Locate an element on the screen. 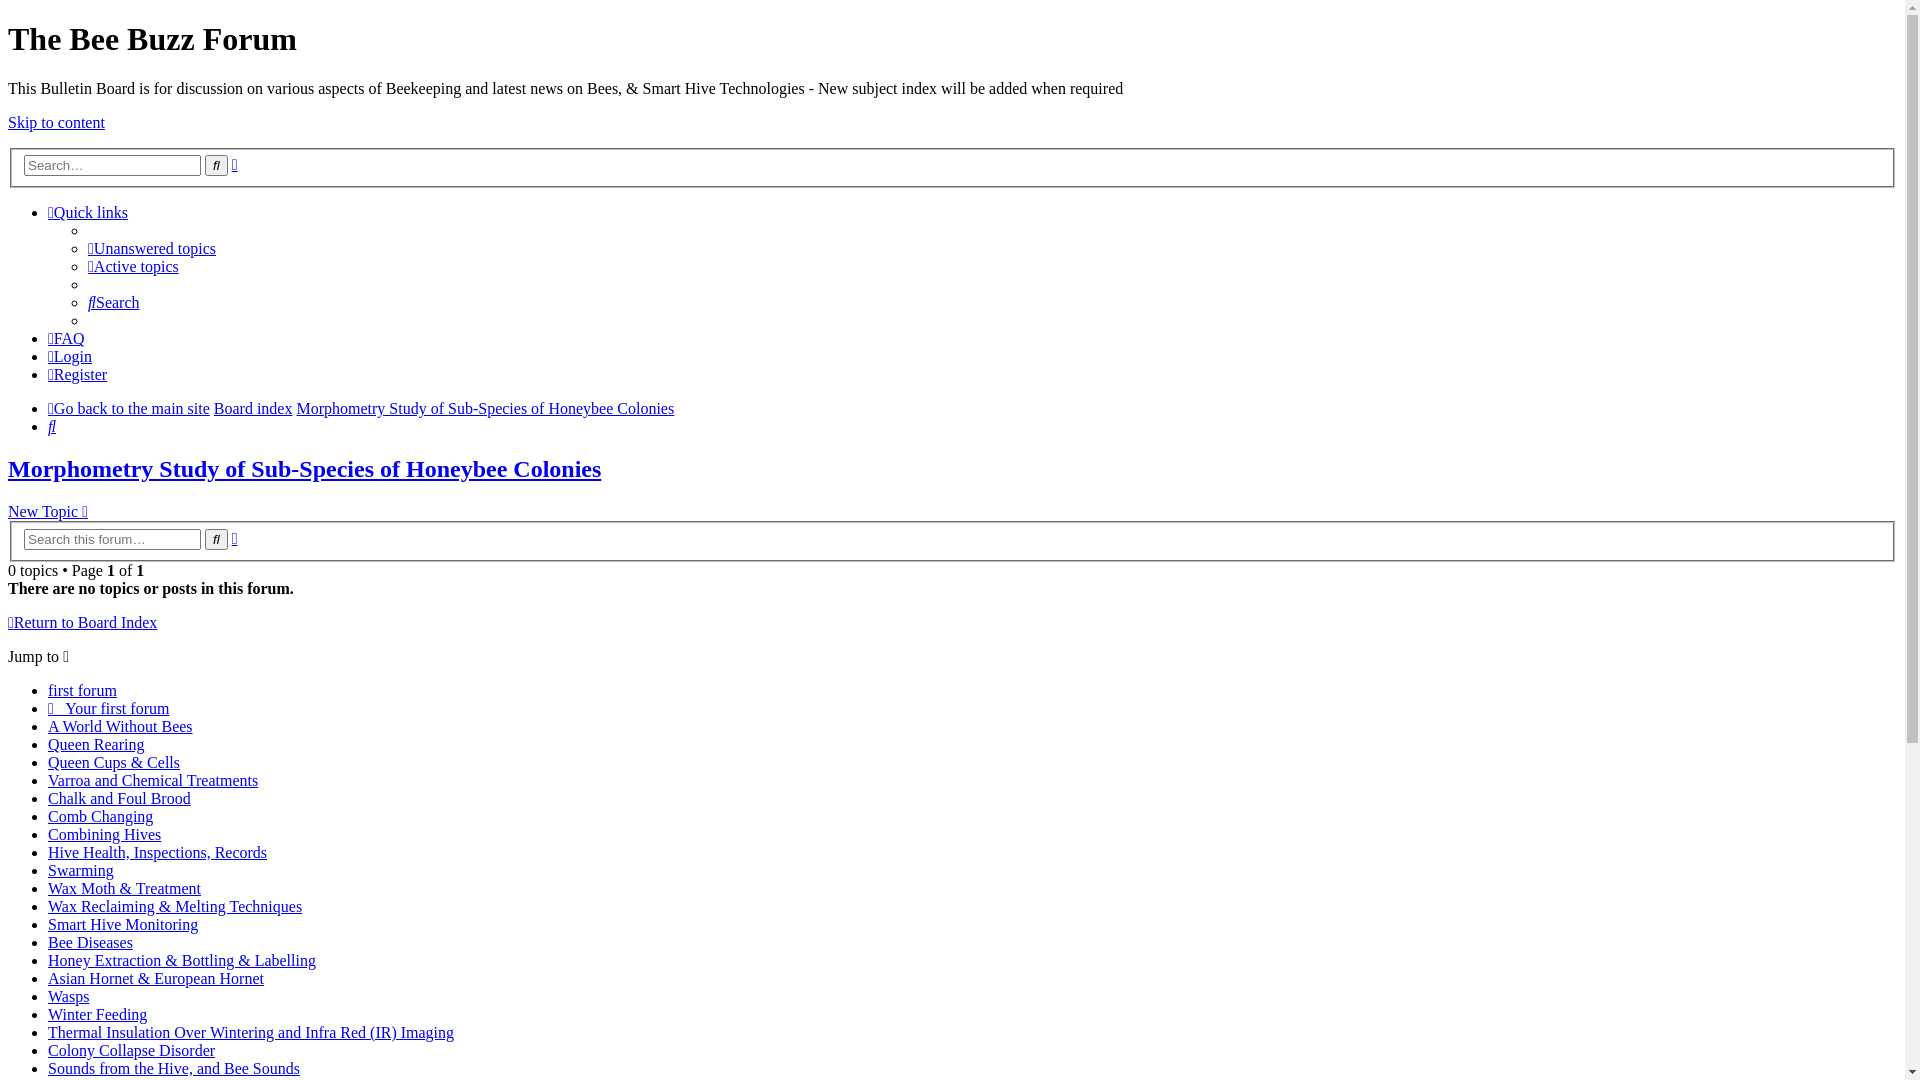 The image size is (1920, 1080). Wax Moth & Treatment is located at coordinates (124, 888).